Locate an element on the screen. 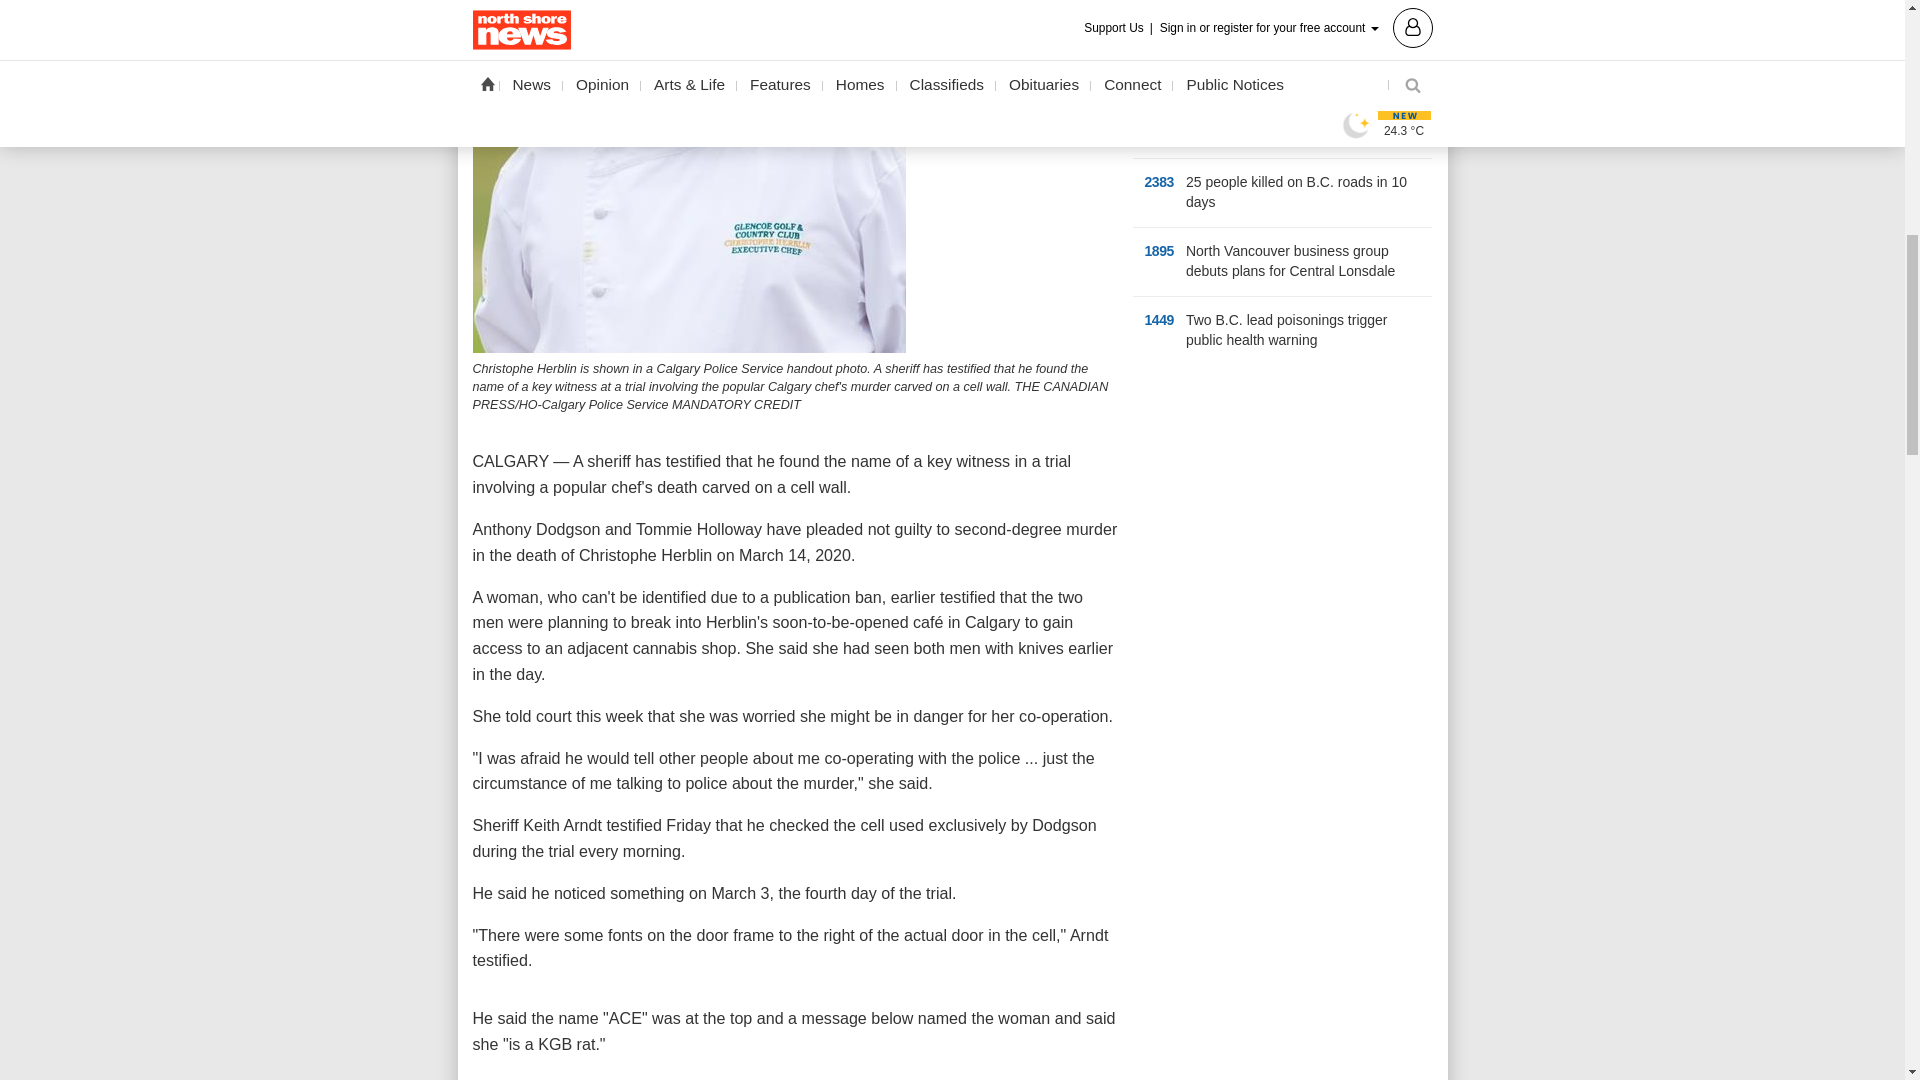 The image size is (1920, 1080). Has a gallery is located at coordinates (1338, 134).